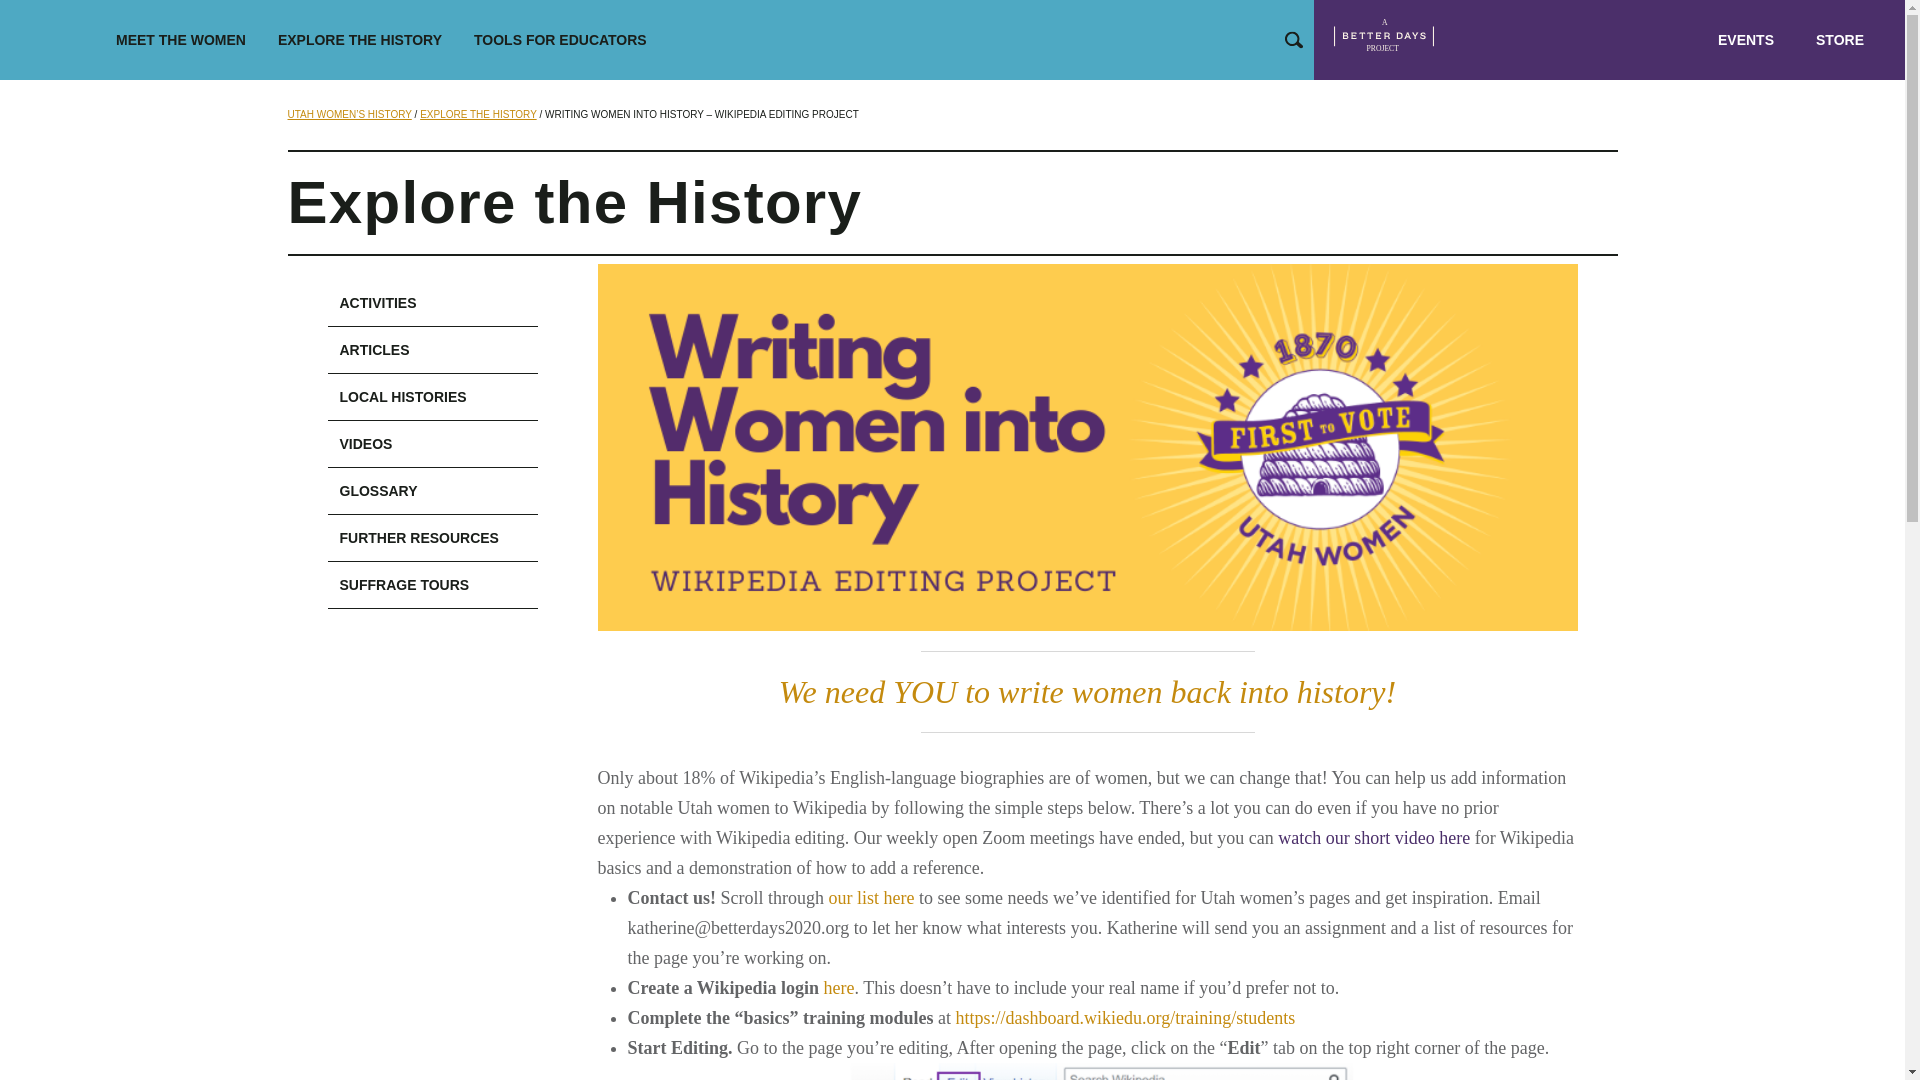 This screenshot has height=1080, width=1920. I want to click on ARTICLES, so click(432, 350).